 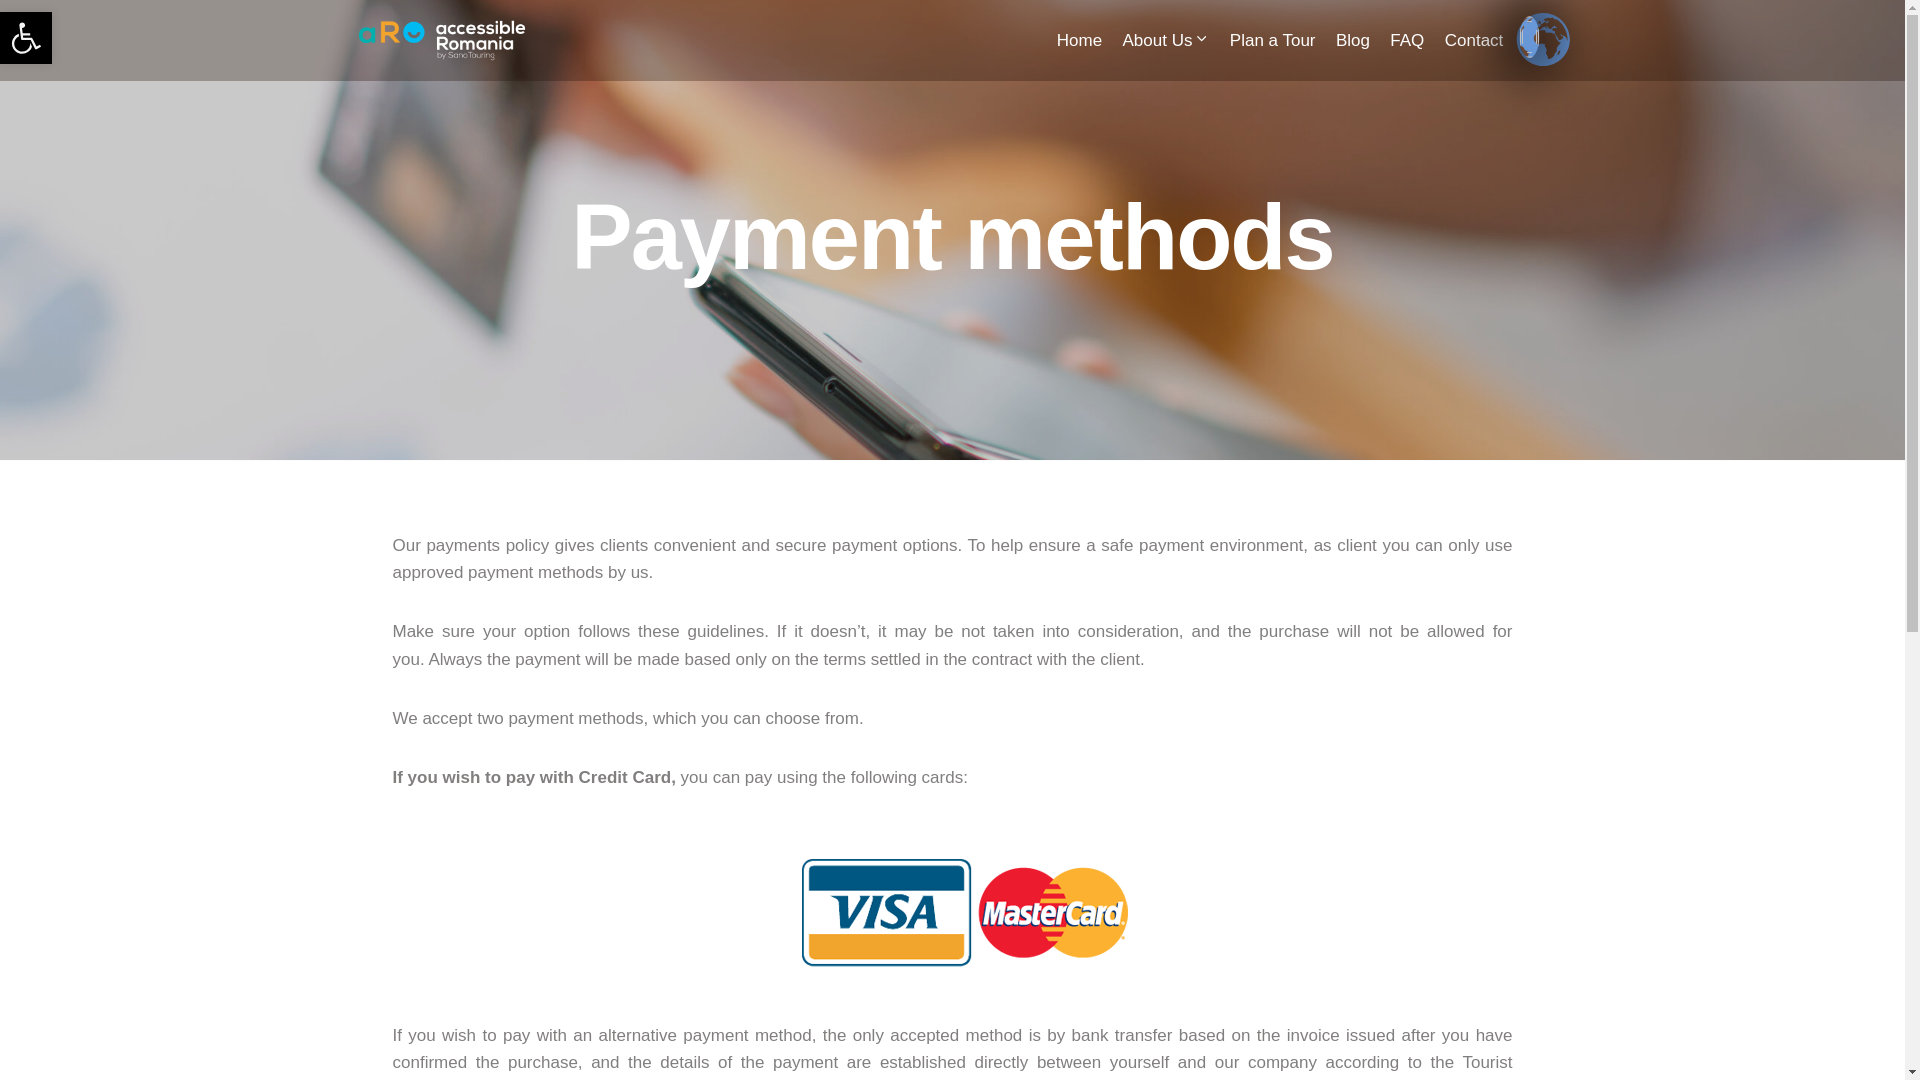 What do you see at coordinates (1407, 40) in the screenshot?
I see `Contact` at bounding box center [1407, 40].